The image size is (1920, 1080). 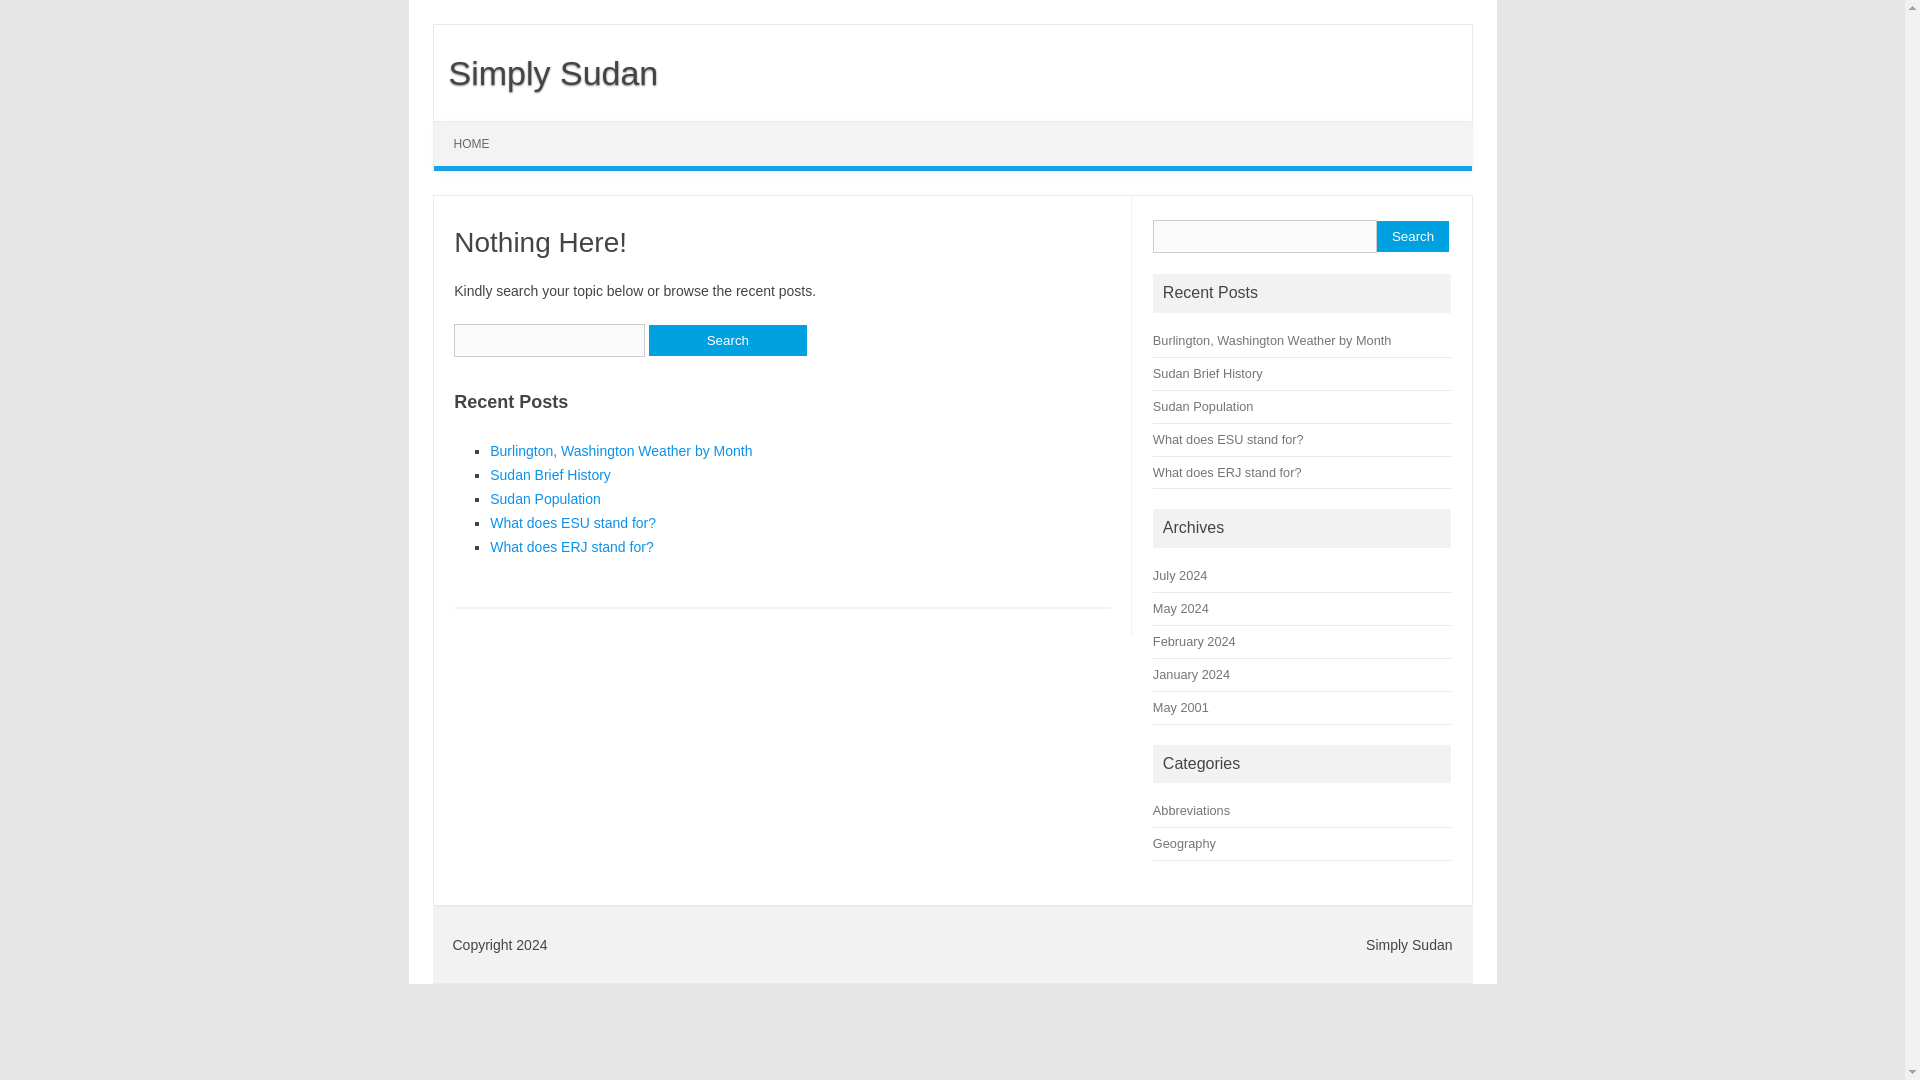 What do you see at coordinates (550, 474) in the screenshot?
I see `Sudan Brief History` at bounding box center [550, 474].